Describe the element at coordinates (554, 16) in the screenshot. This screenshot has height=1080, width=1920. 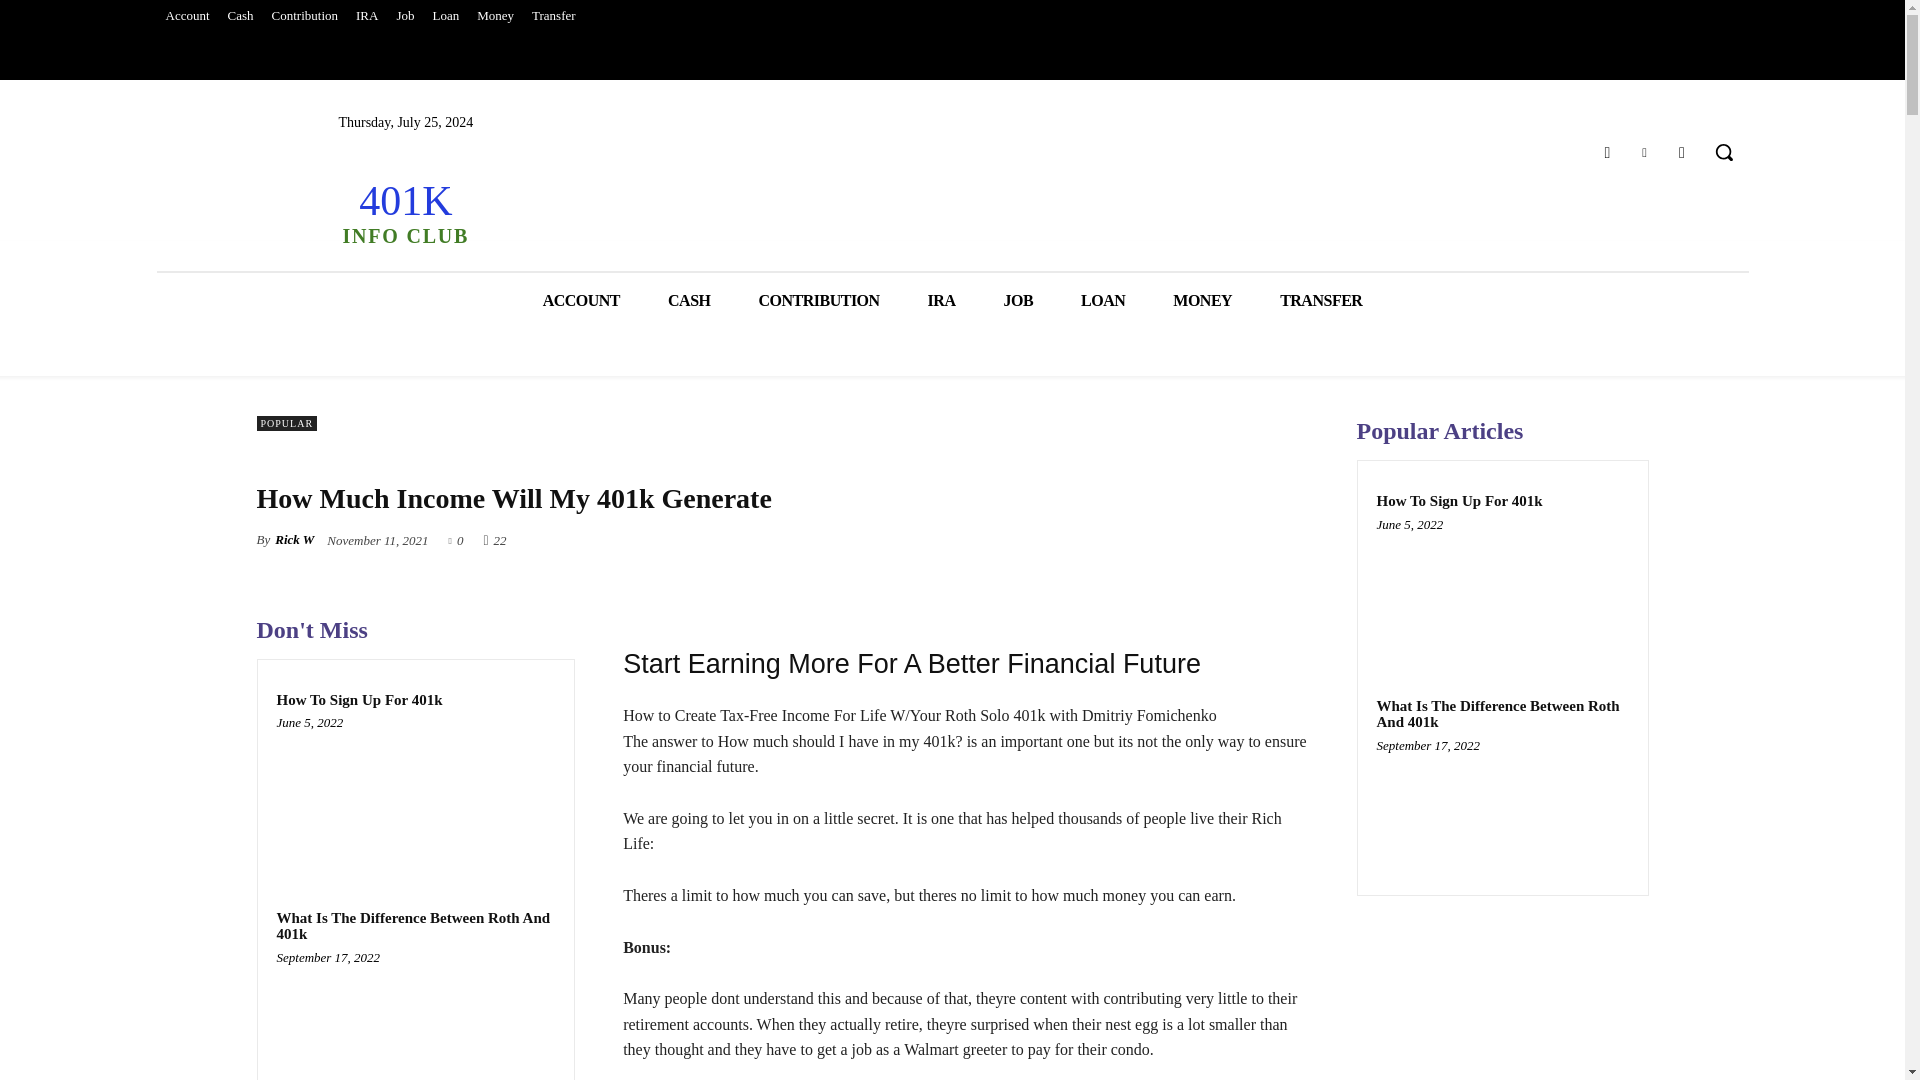
I see `Transfer` at that location.